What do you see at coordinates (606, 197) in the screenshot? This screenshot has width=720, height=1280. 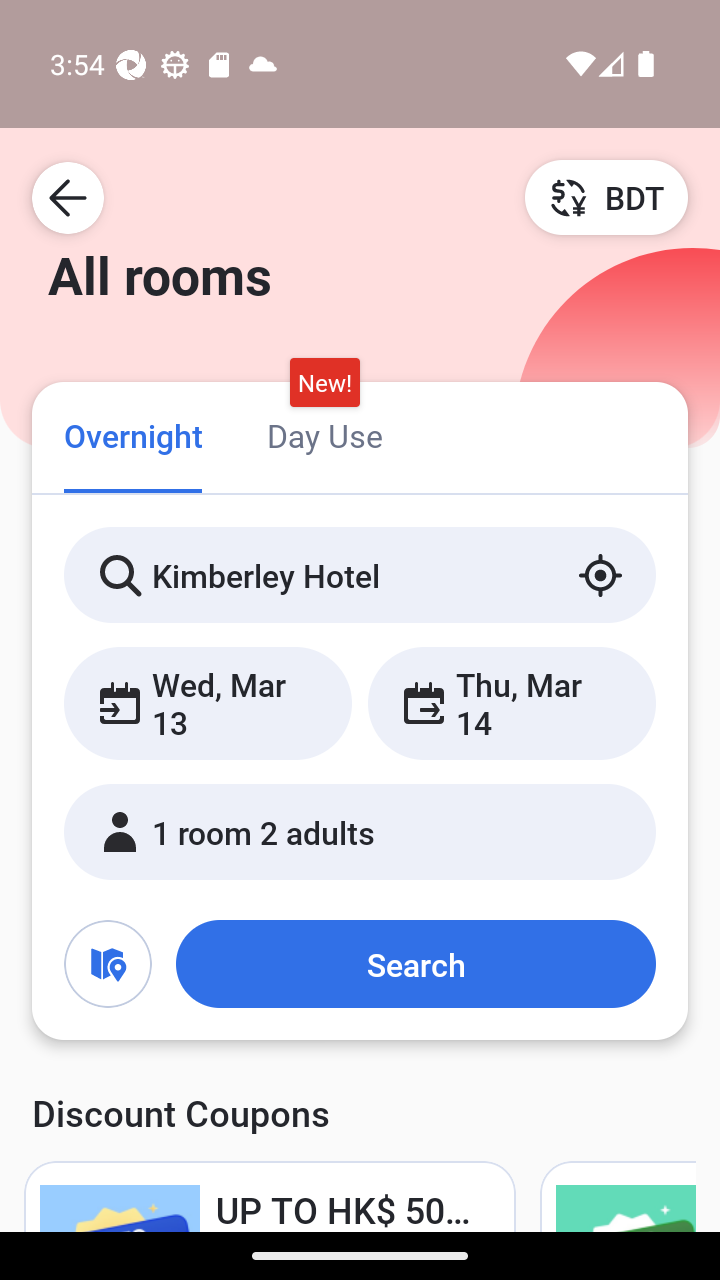 I see `BDT` at bounding box center [606, 197].